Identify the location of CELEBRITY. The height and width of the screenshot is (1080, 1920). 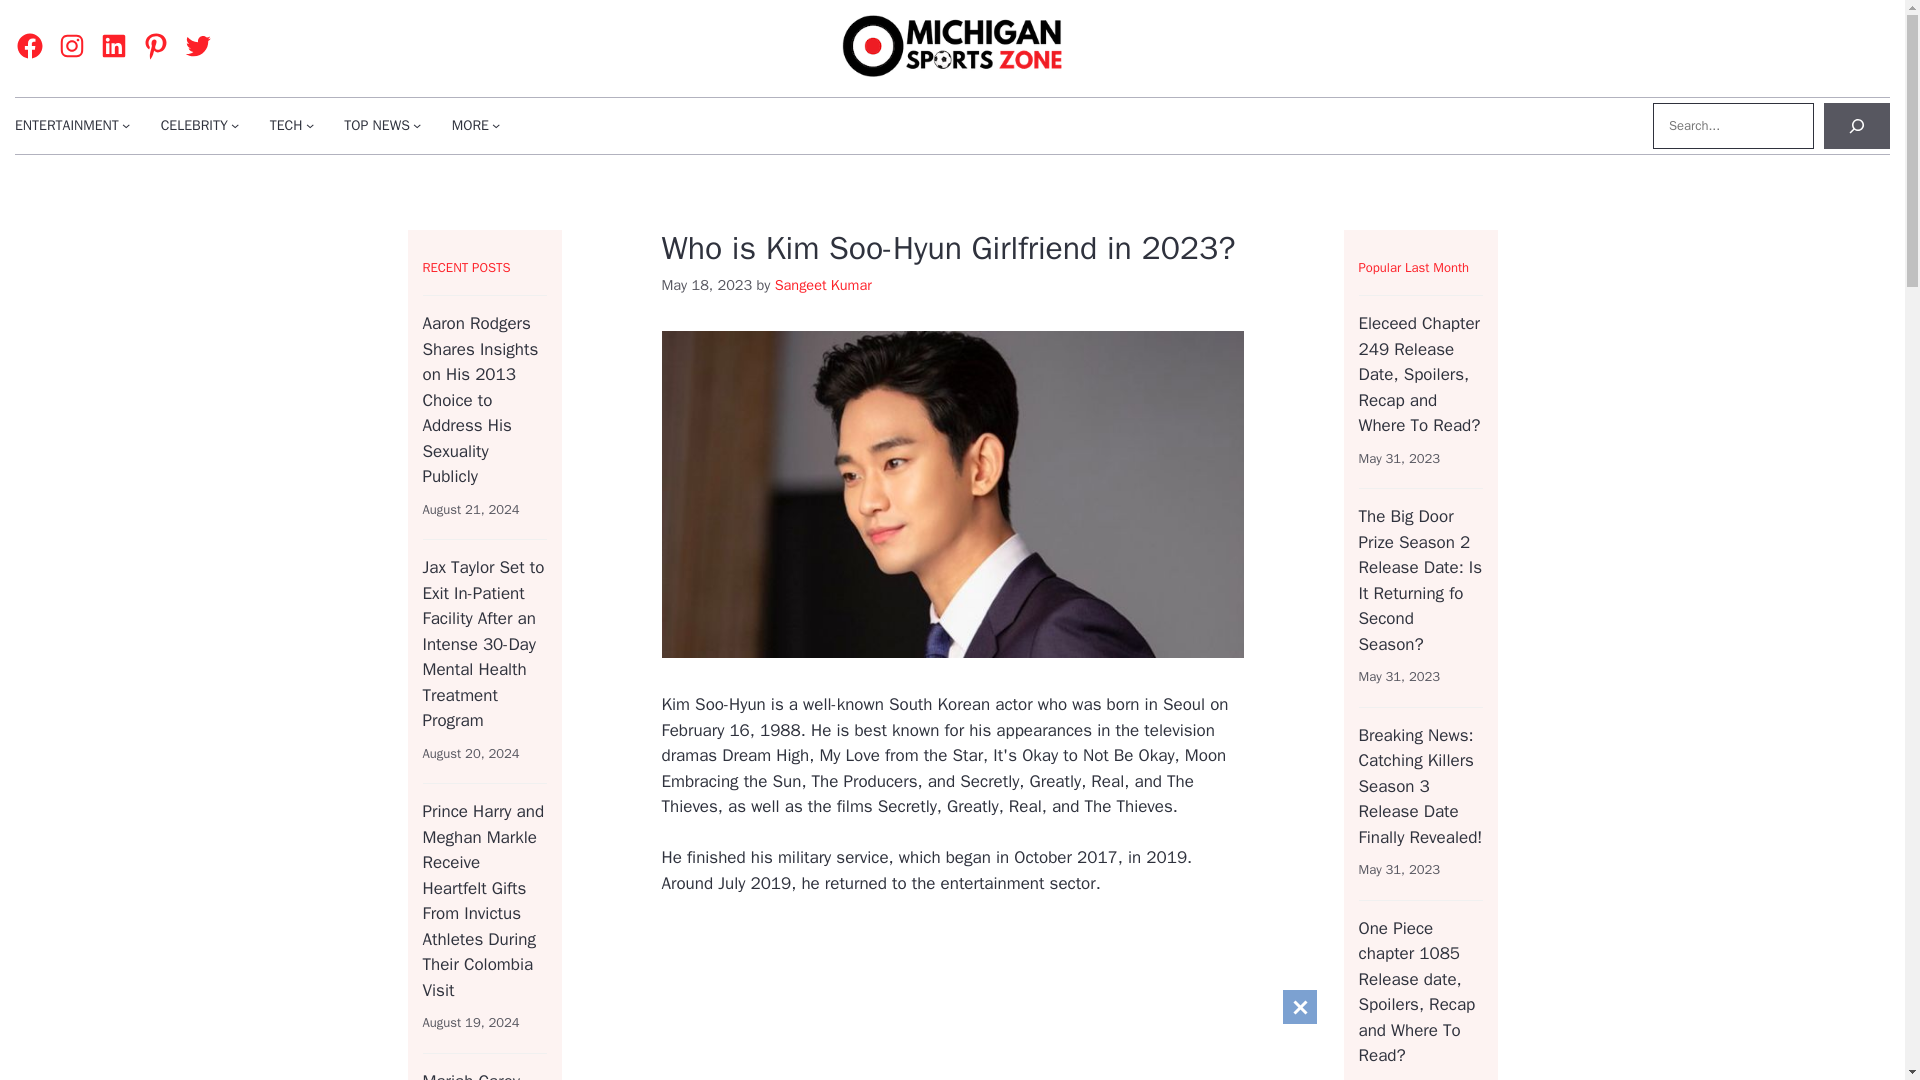
(194, 125).